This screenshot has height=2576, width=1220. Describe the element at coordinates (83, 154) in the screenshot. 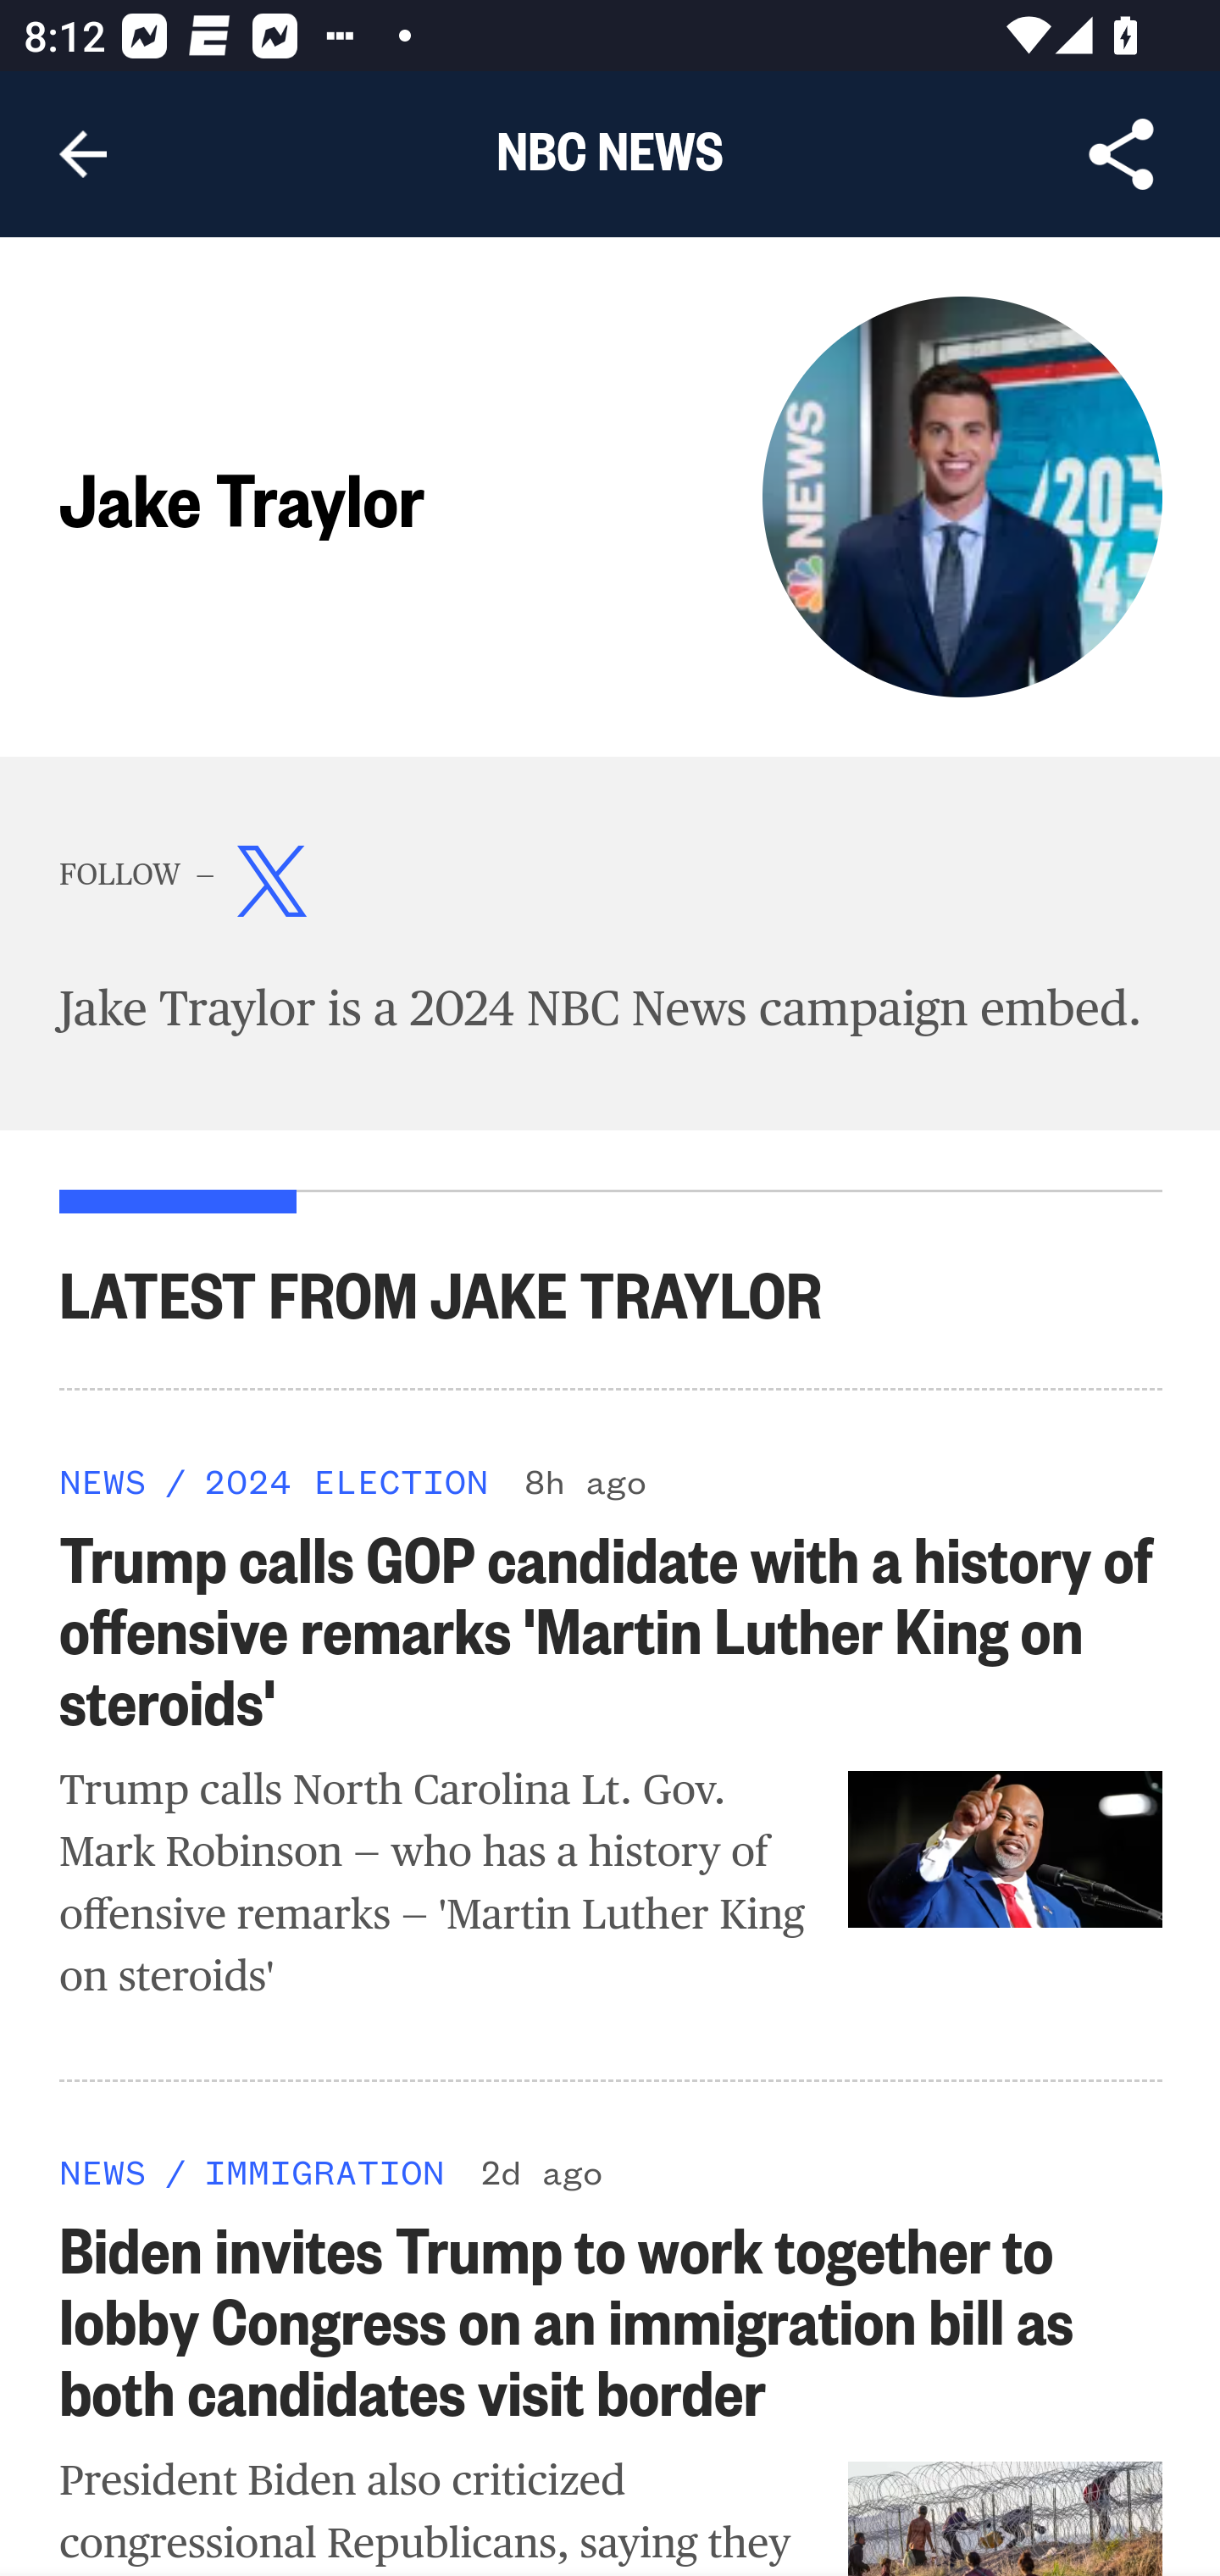

I see `Navigate up` at that location.